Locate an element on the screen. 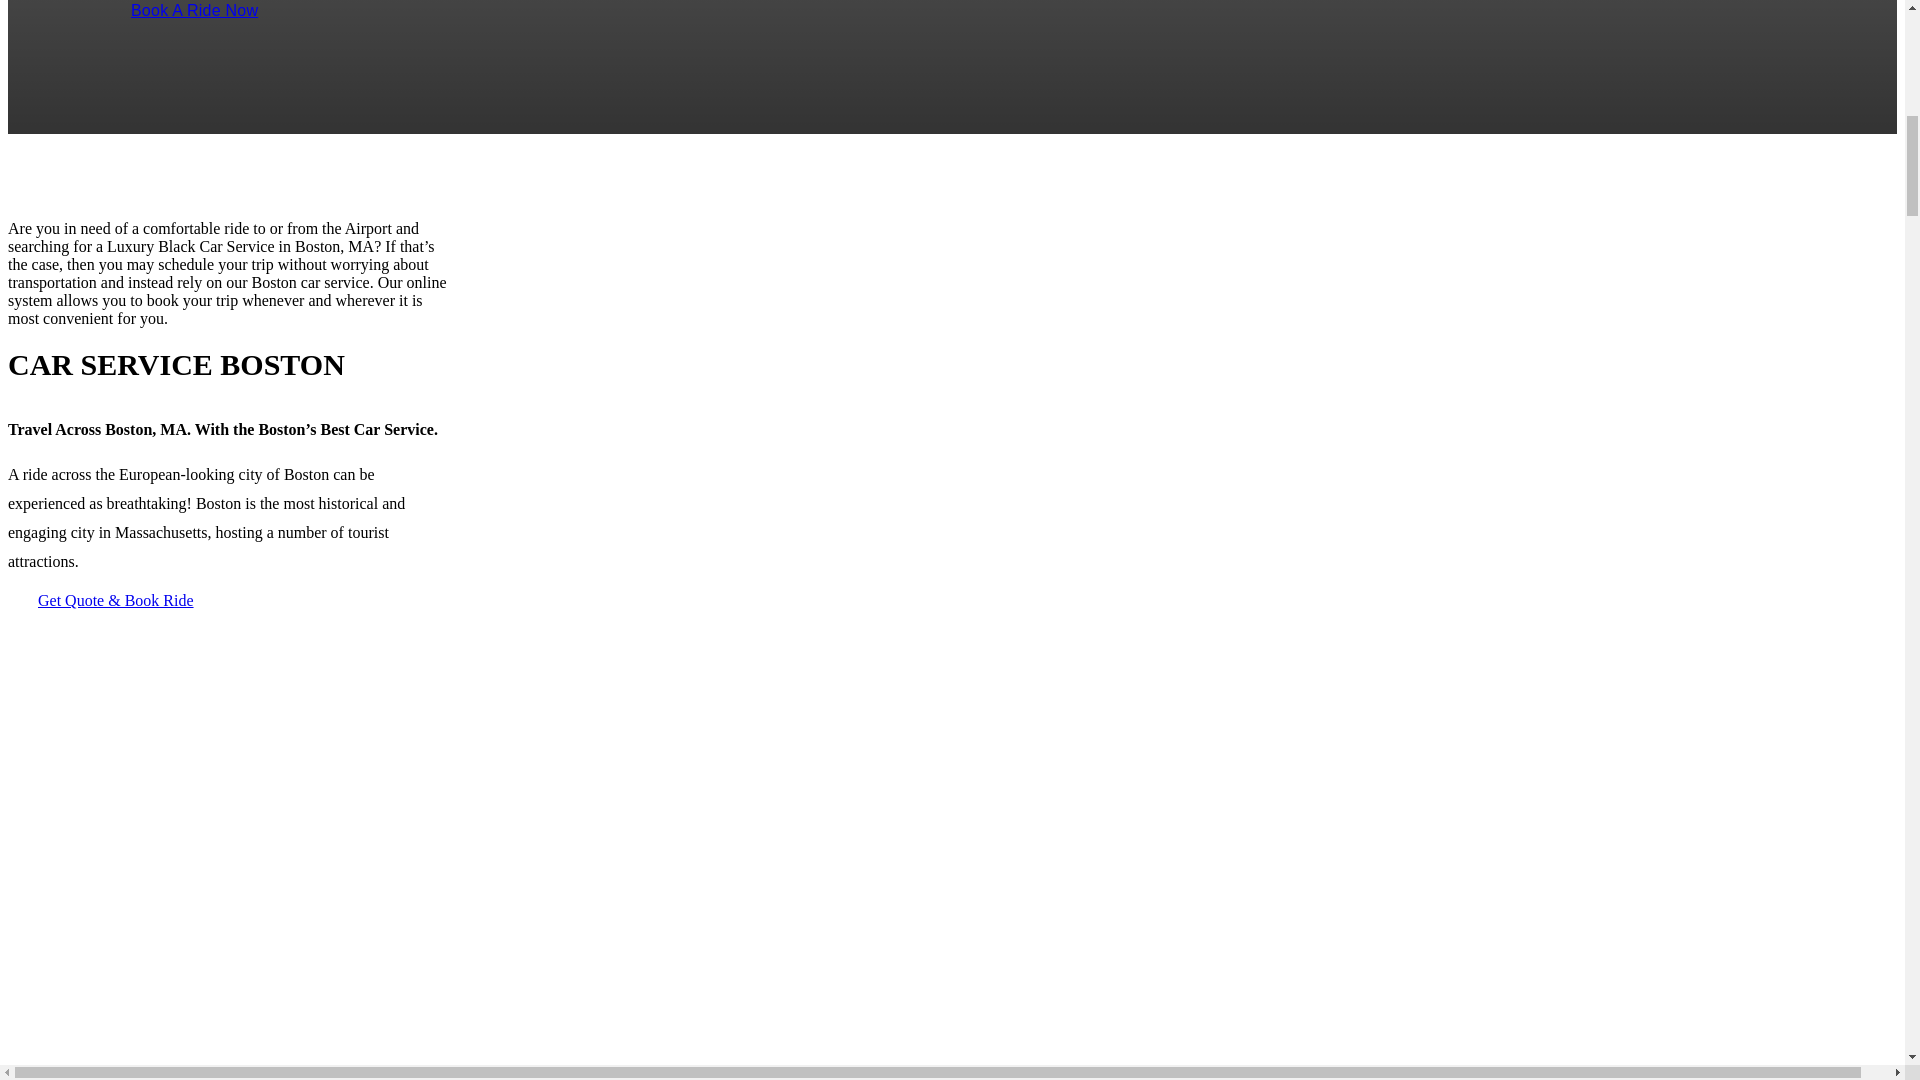  call button is located at coordinates (172, 3).